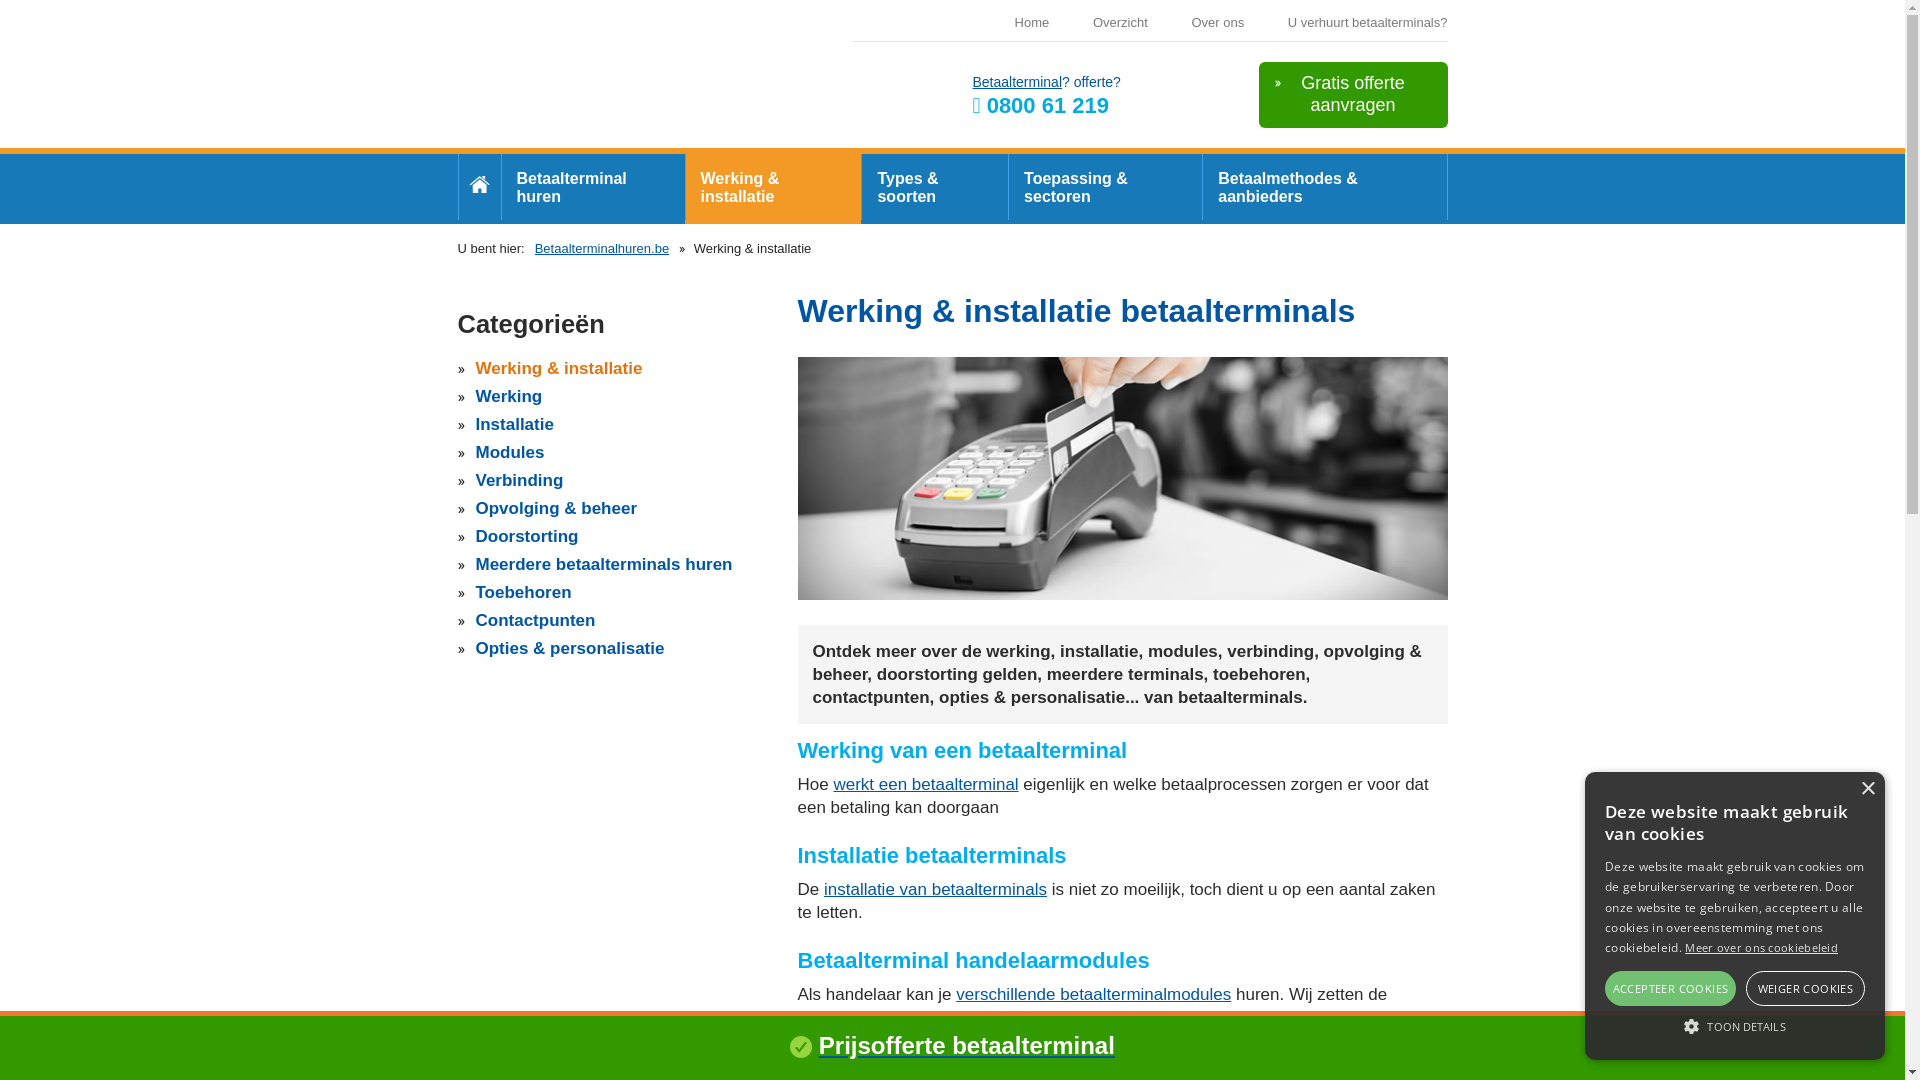 The image size is (1920, 1080). Describe the element at coordinates (936, 890) in the screenshot. I see `installatie van betaalterminals` at that location.